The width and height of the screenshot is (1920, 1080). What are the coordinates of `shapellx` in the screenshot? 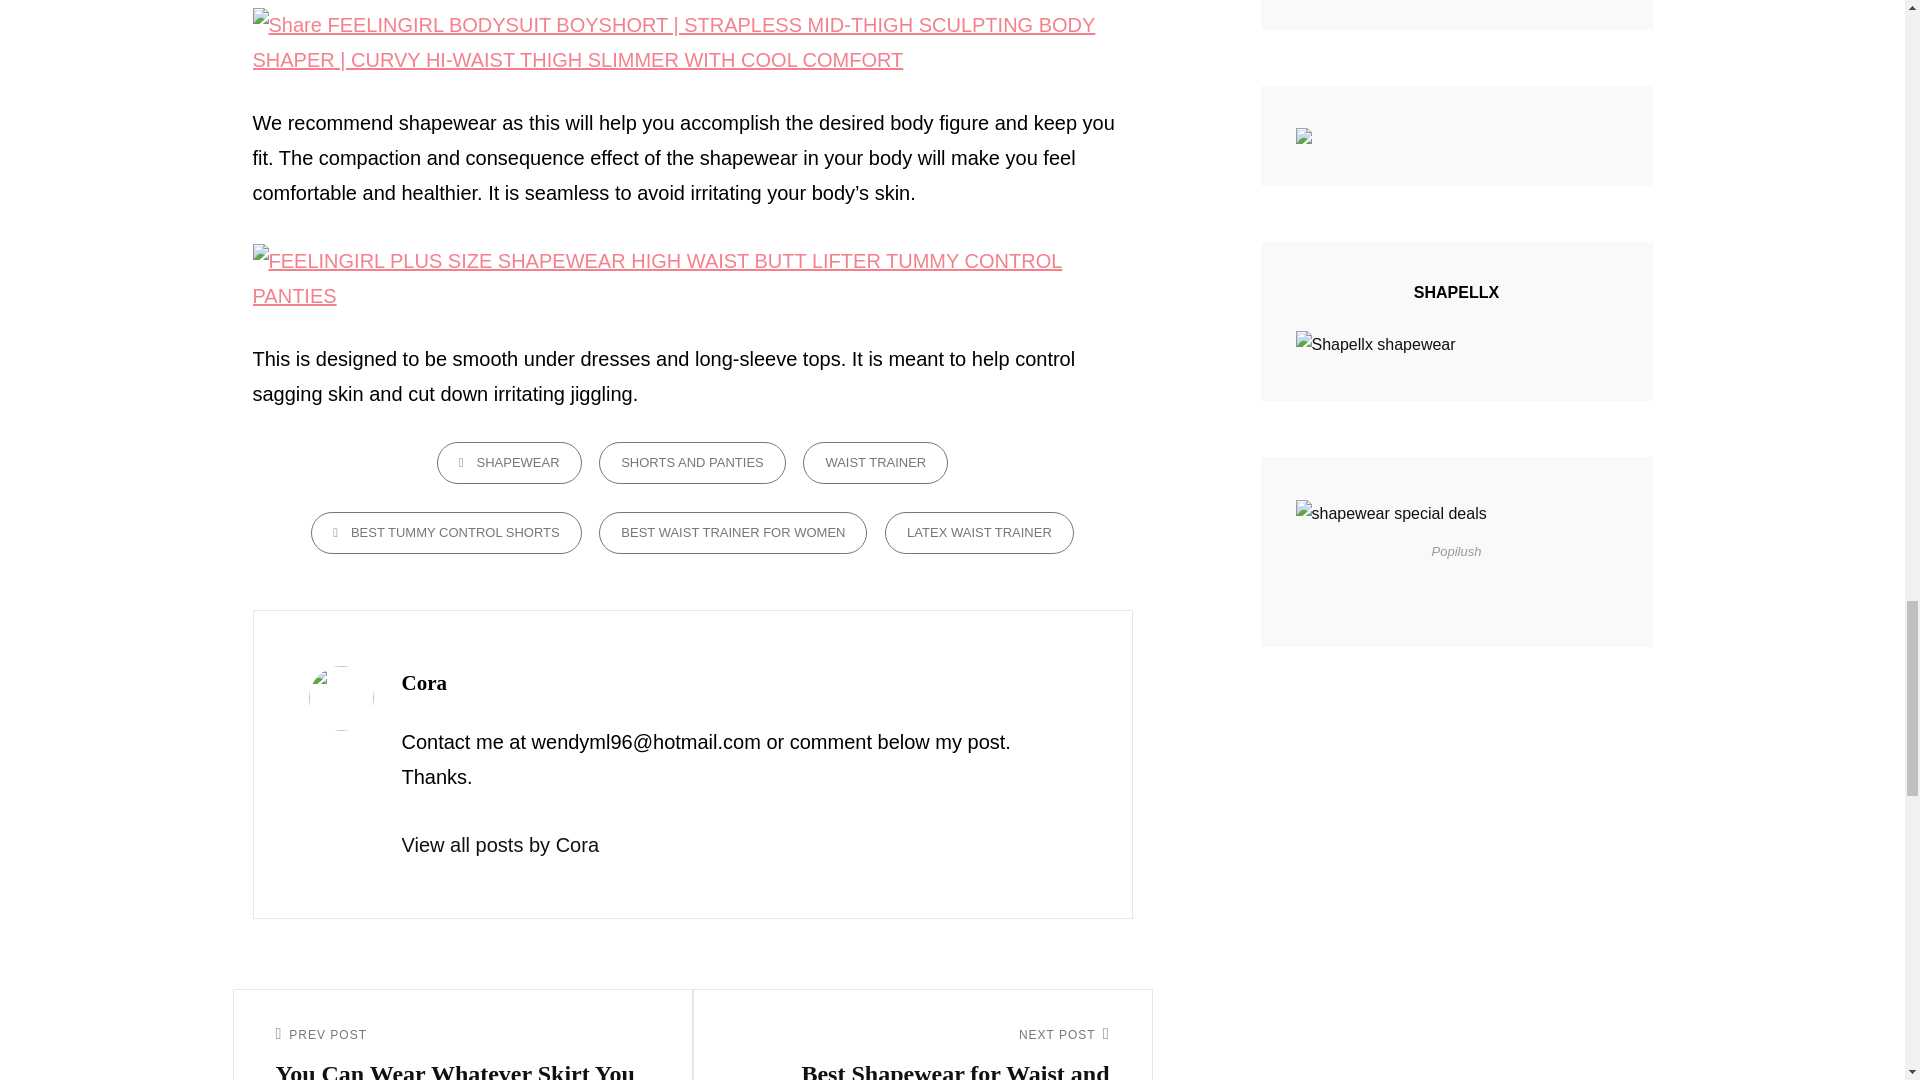 It's located at (922, 1052).